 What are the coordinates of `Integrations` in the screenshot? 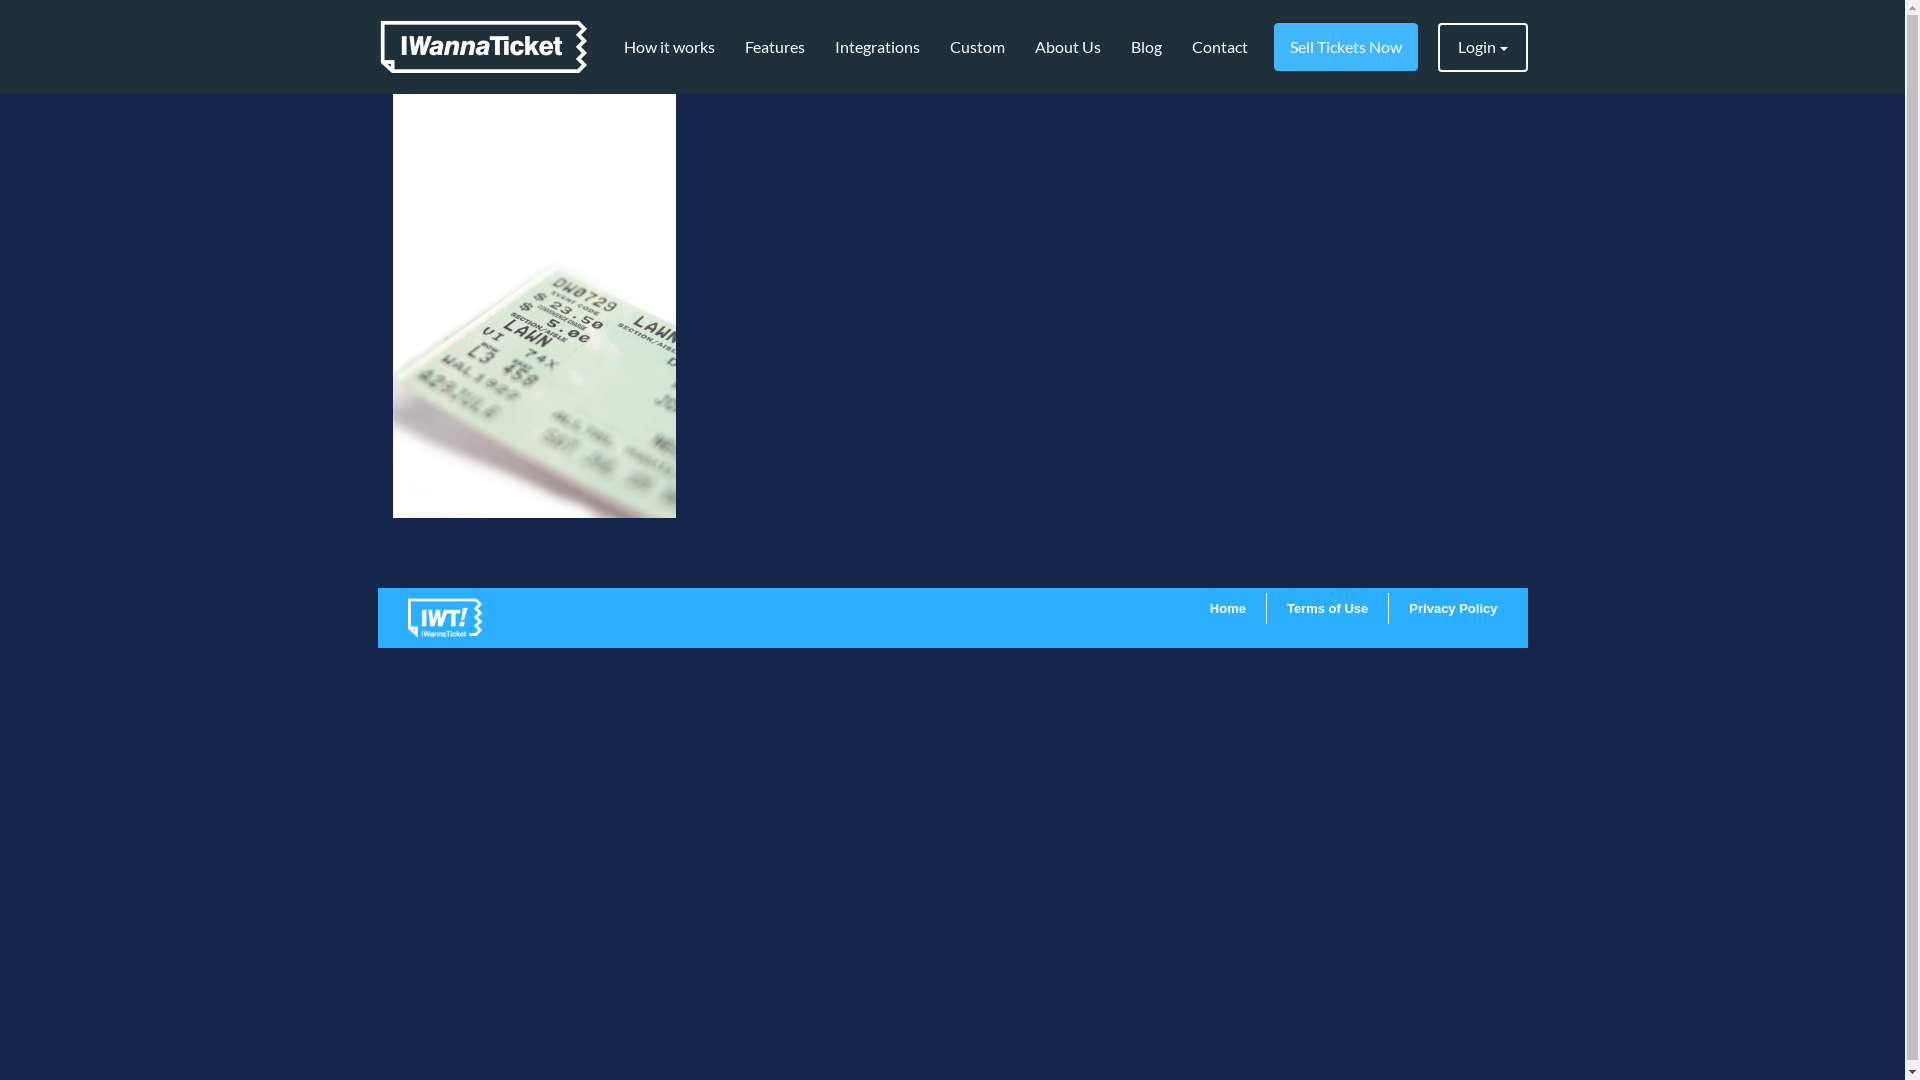 It's located at (878, 47).